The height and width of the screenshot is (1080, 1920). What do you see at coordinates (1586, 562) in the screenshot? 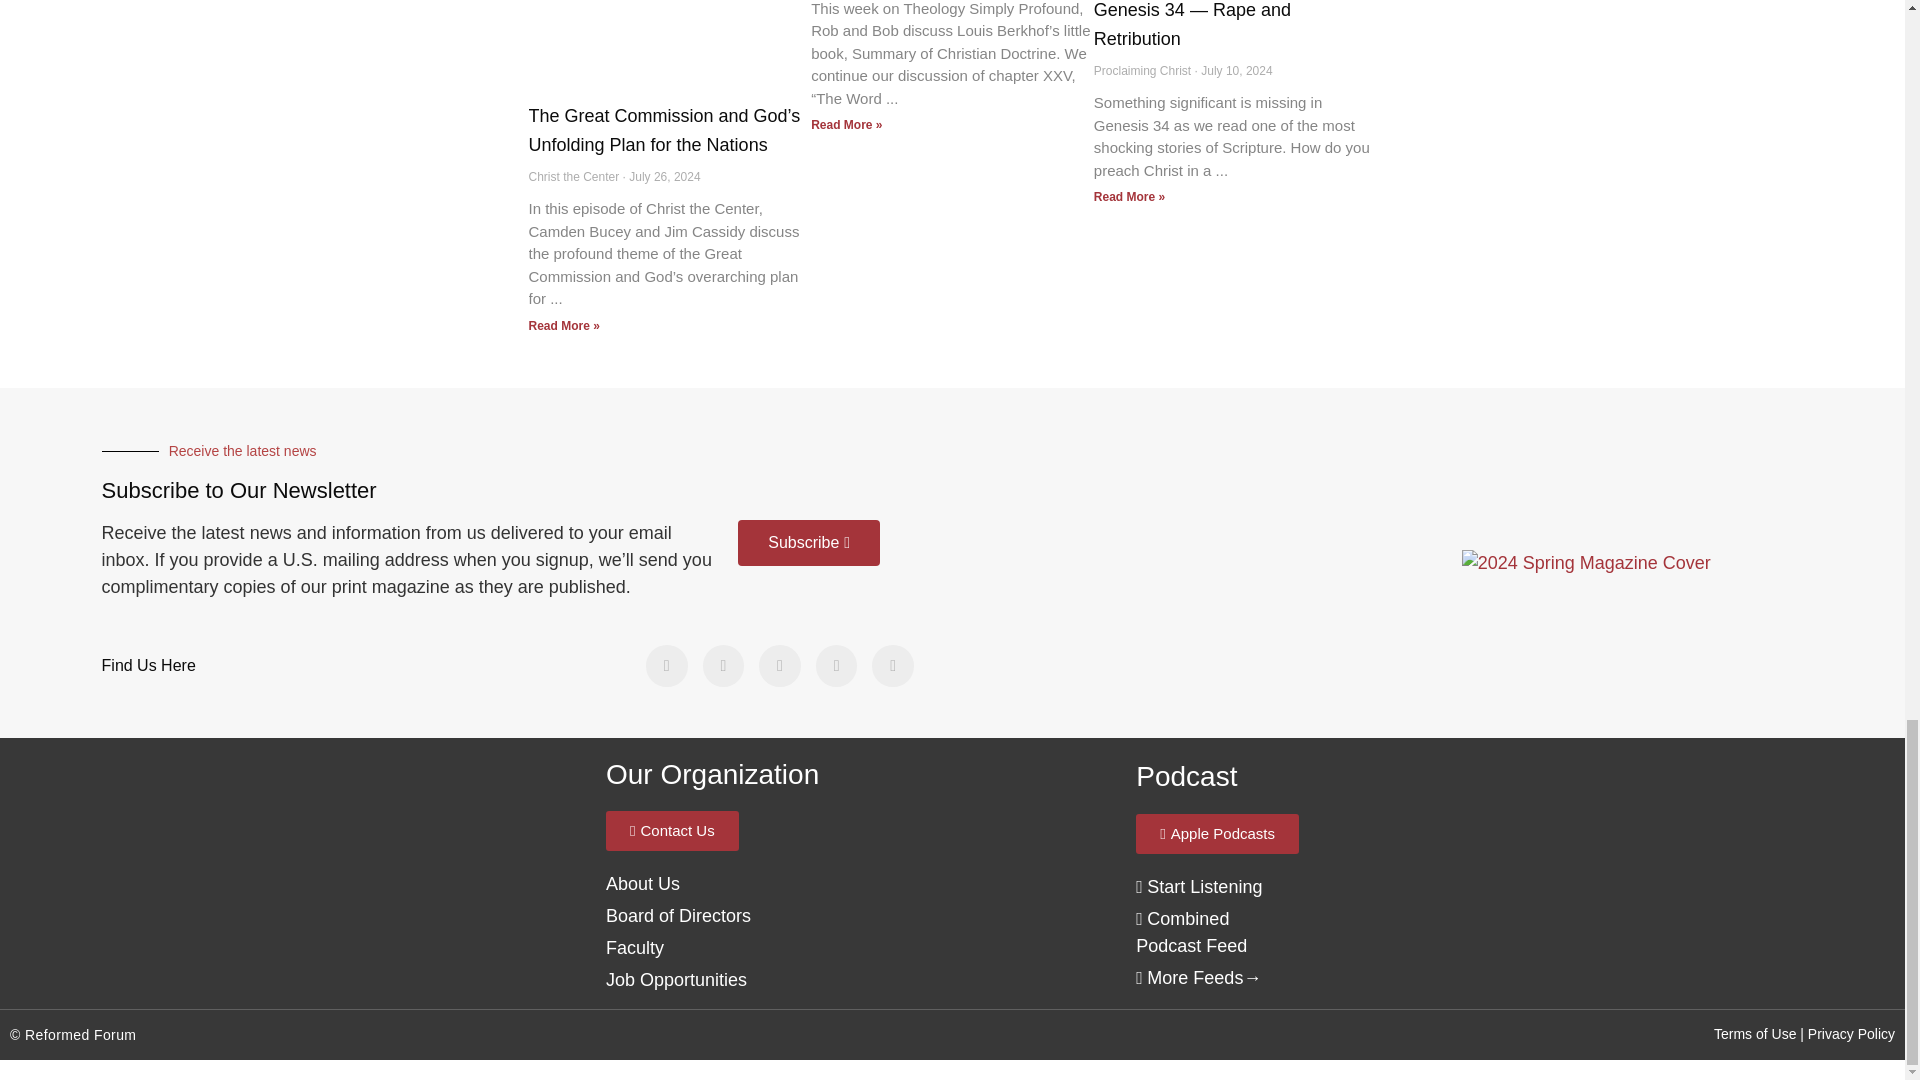
I see `2024 Spring Magazine Cover` at bounding box center [1586, 562].